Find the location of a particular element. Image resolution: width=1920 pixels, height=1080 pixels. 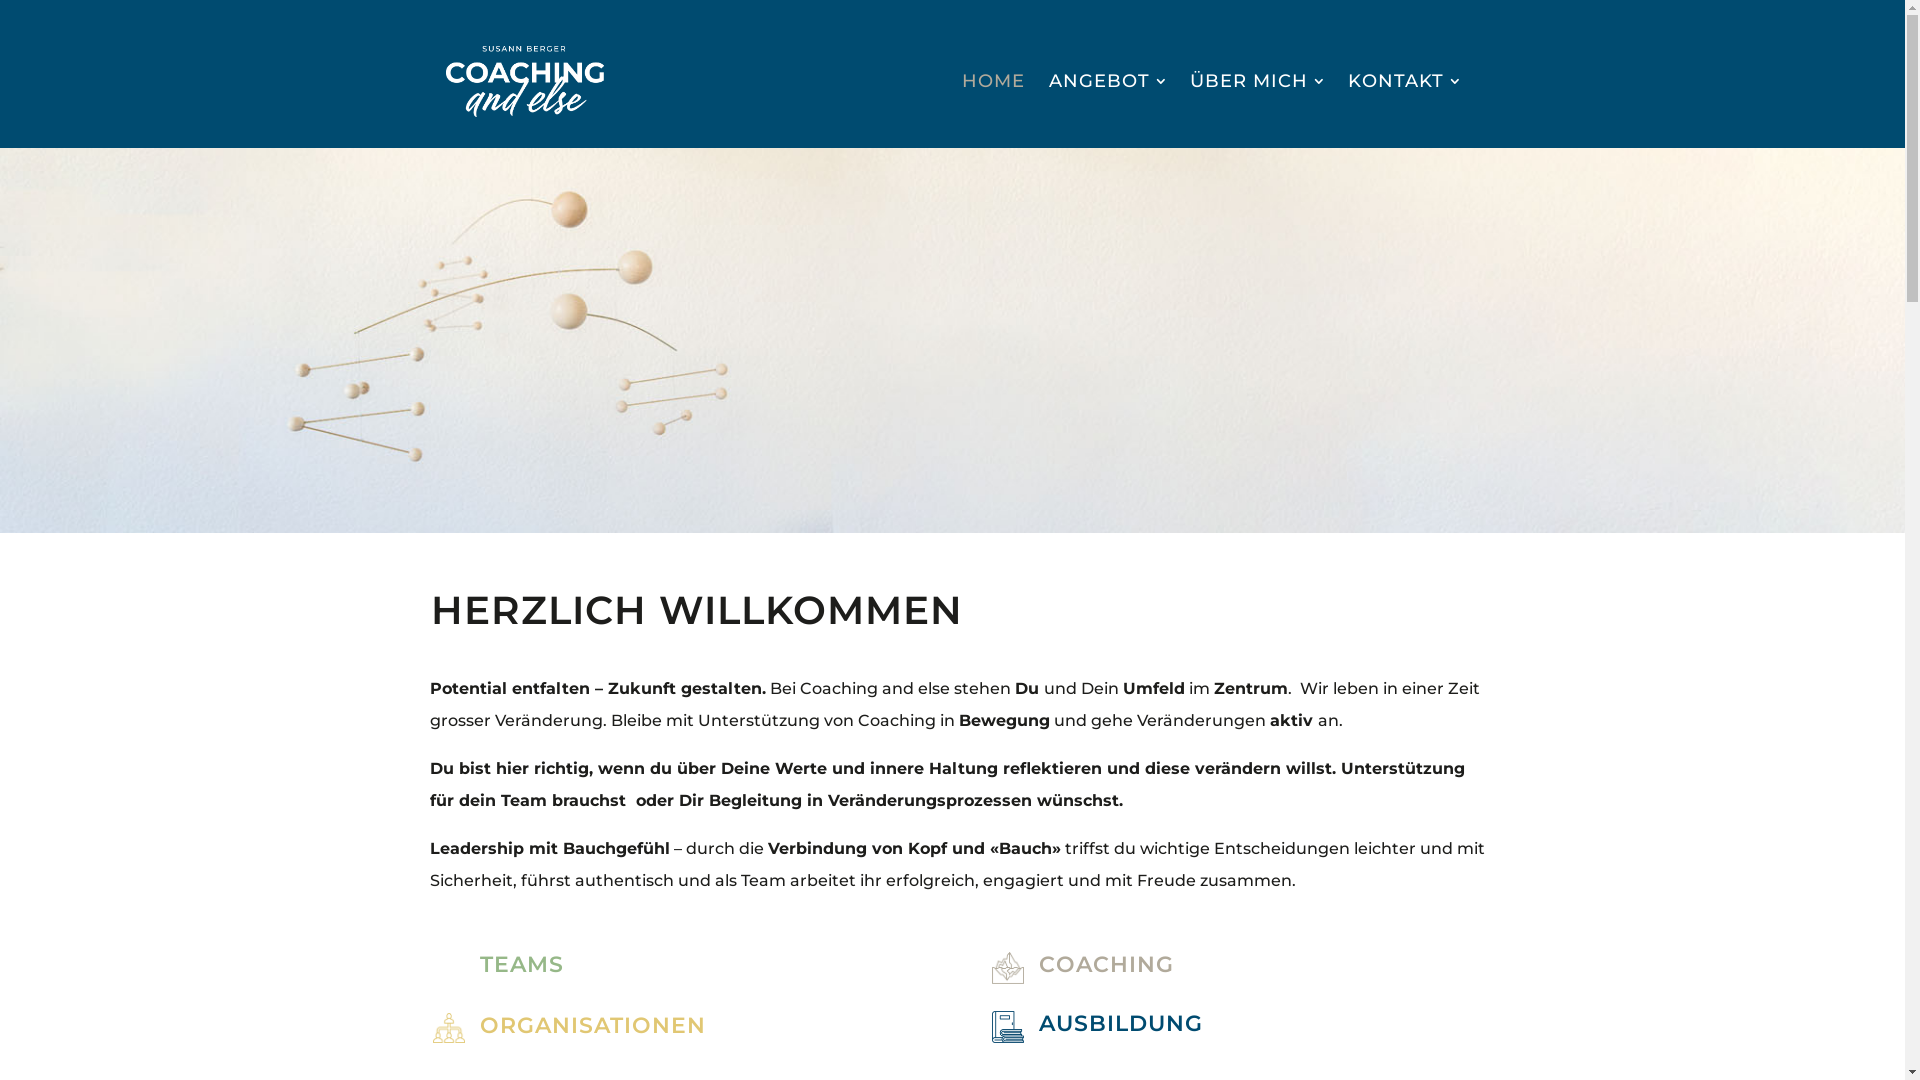

CaE_LOGO_neg is located at coordinates (525, 82).